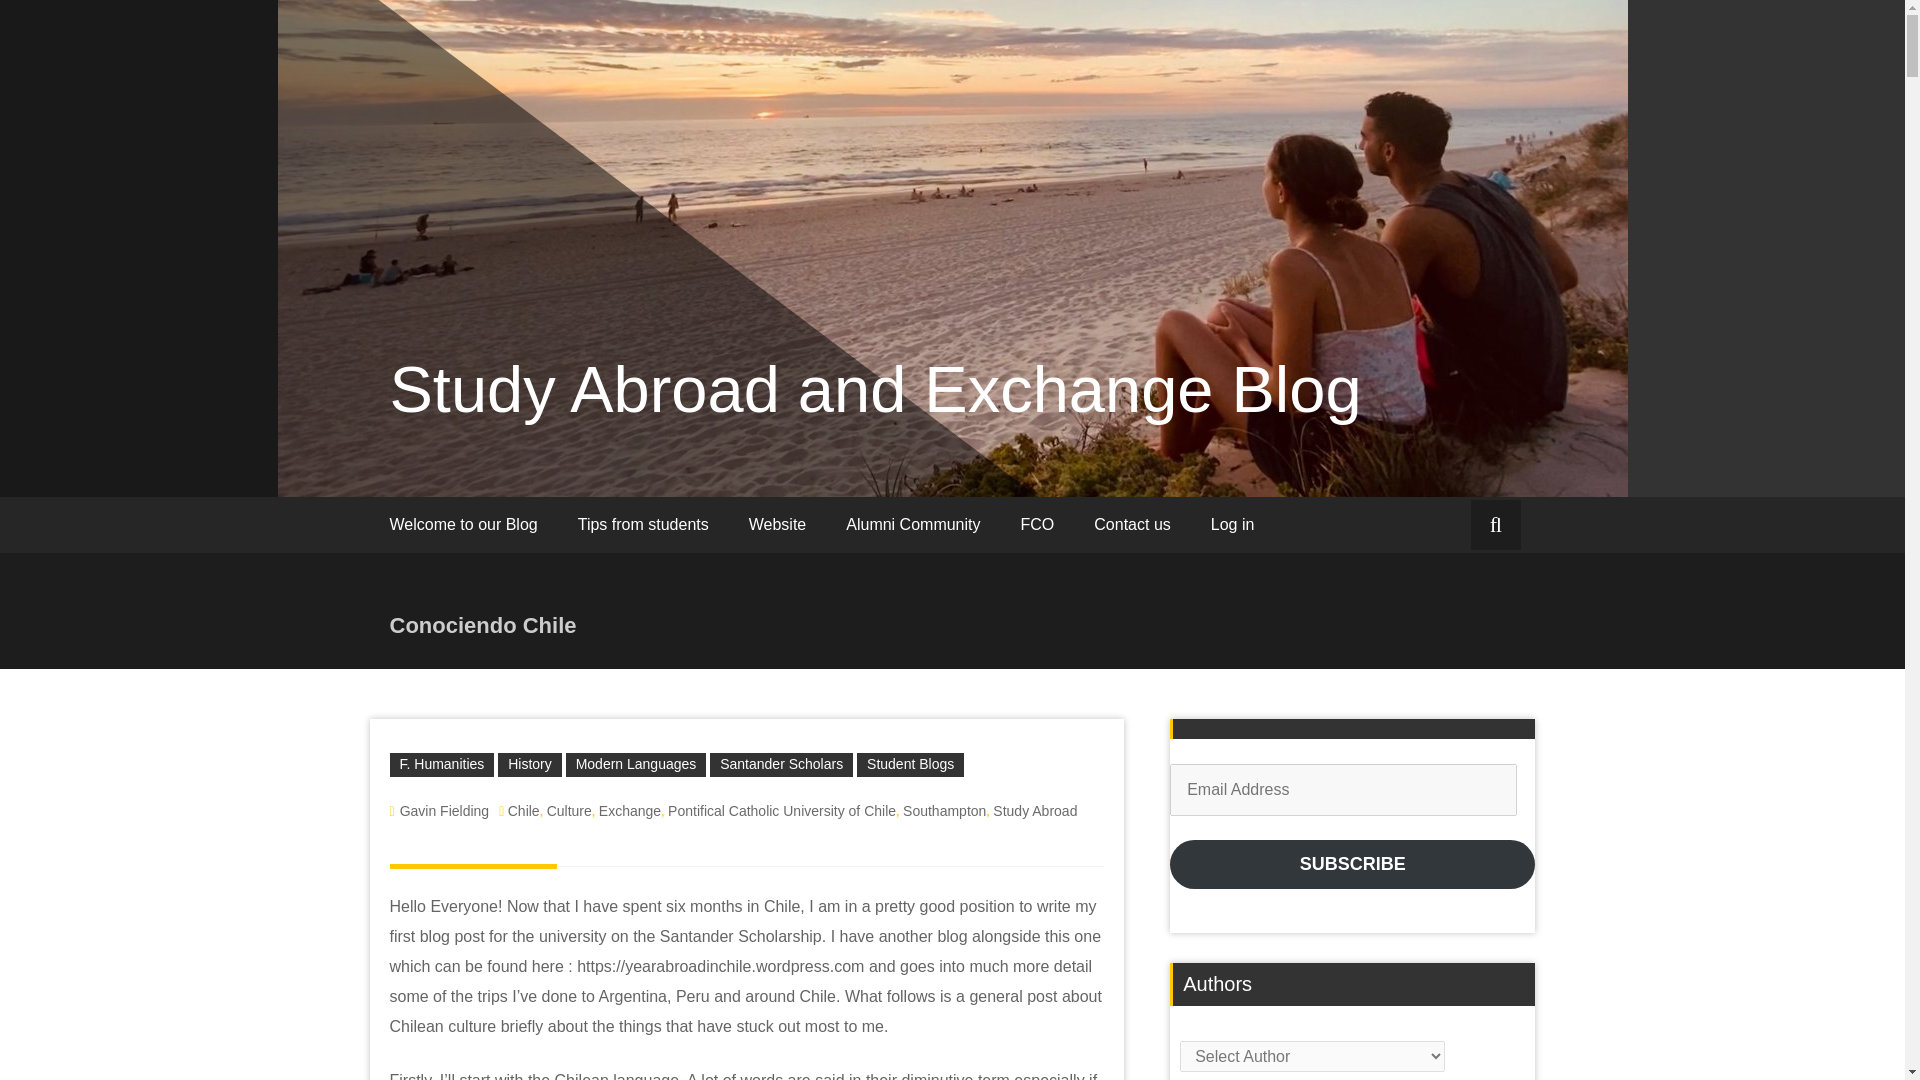  I want to click on Exchange, so click(630, 463).